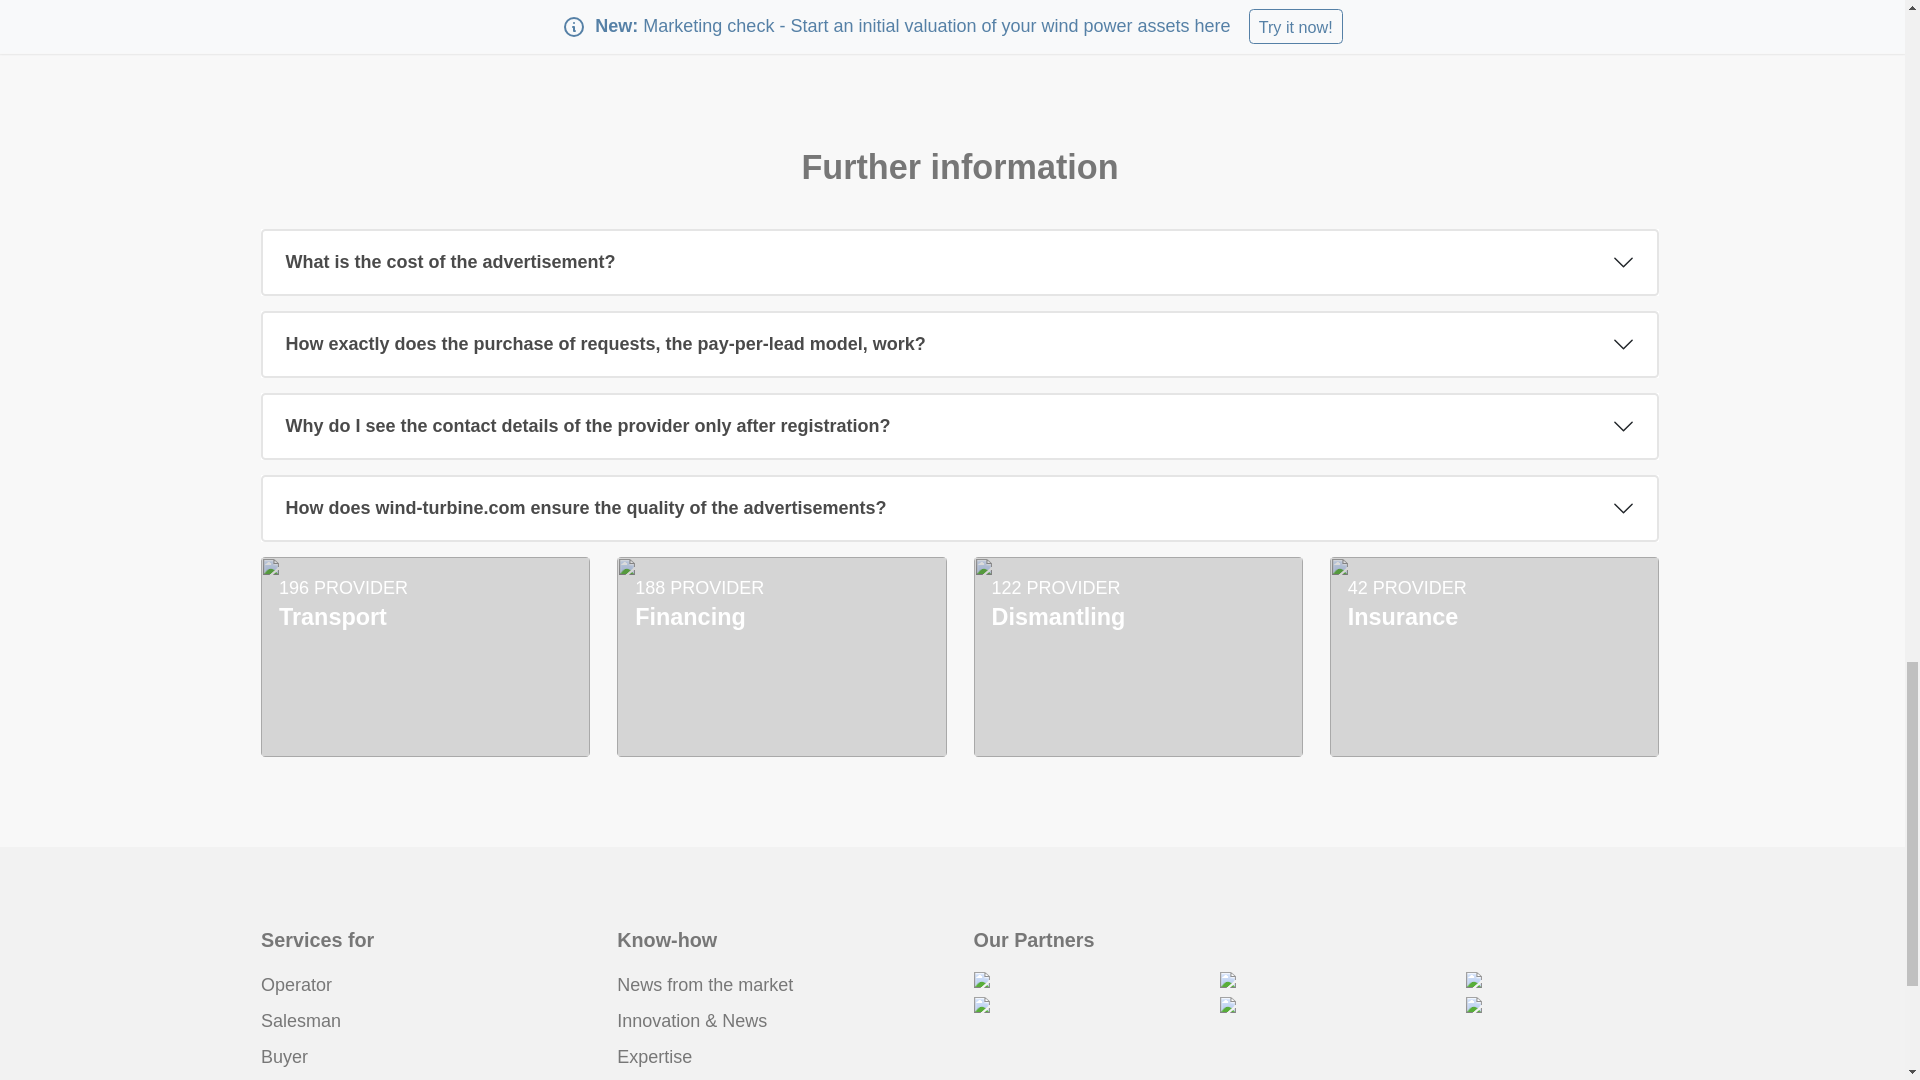 The width and height of the screenshot is (1920, 1080). I want to click on Salesman, so click(301, 1020).